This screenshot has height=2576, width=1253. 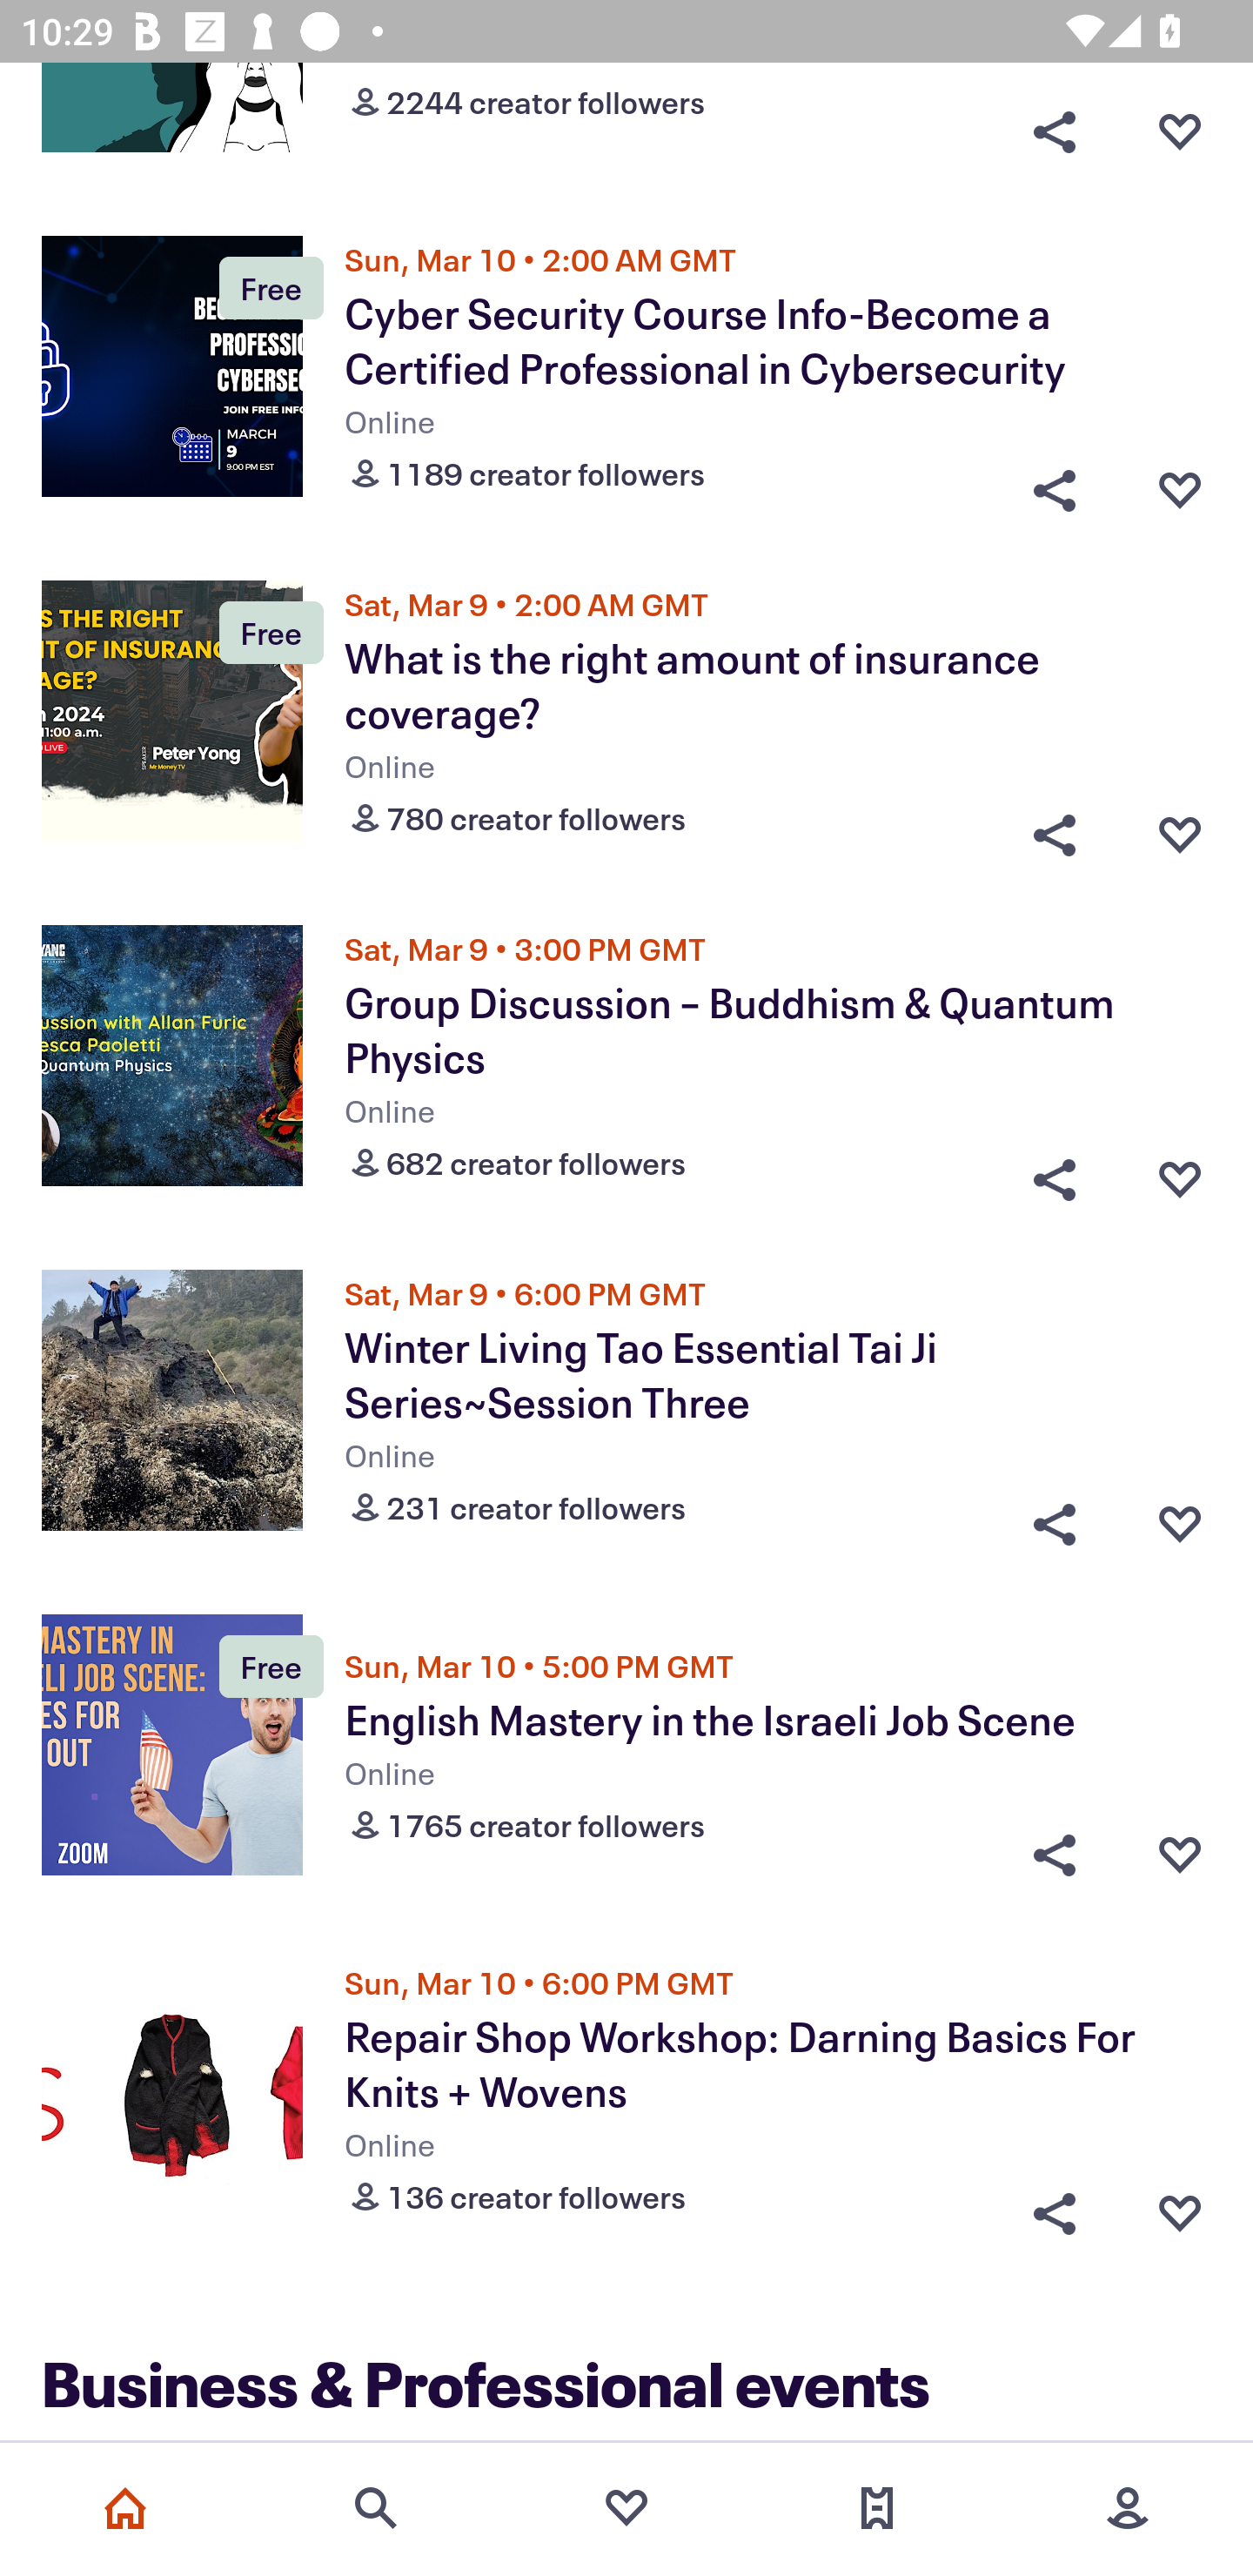 I want to click on Share button, so click(x=1055, y=131).